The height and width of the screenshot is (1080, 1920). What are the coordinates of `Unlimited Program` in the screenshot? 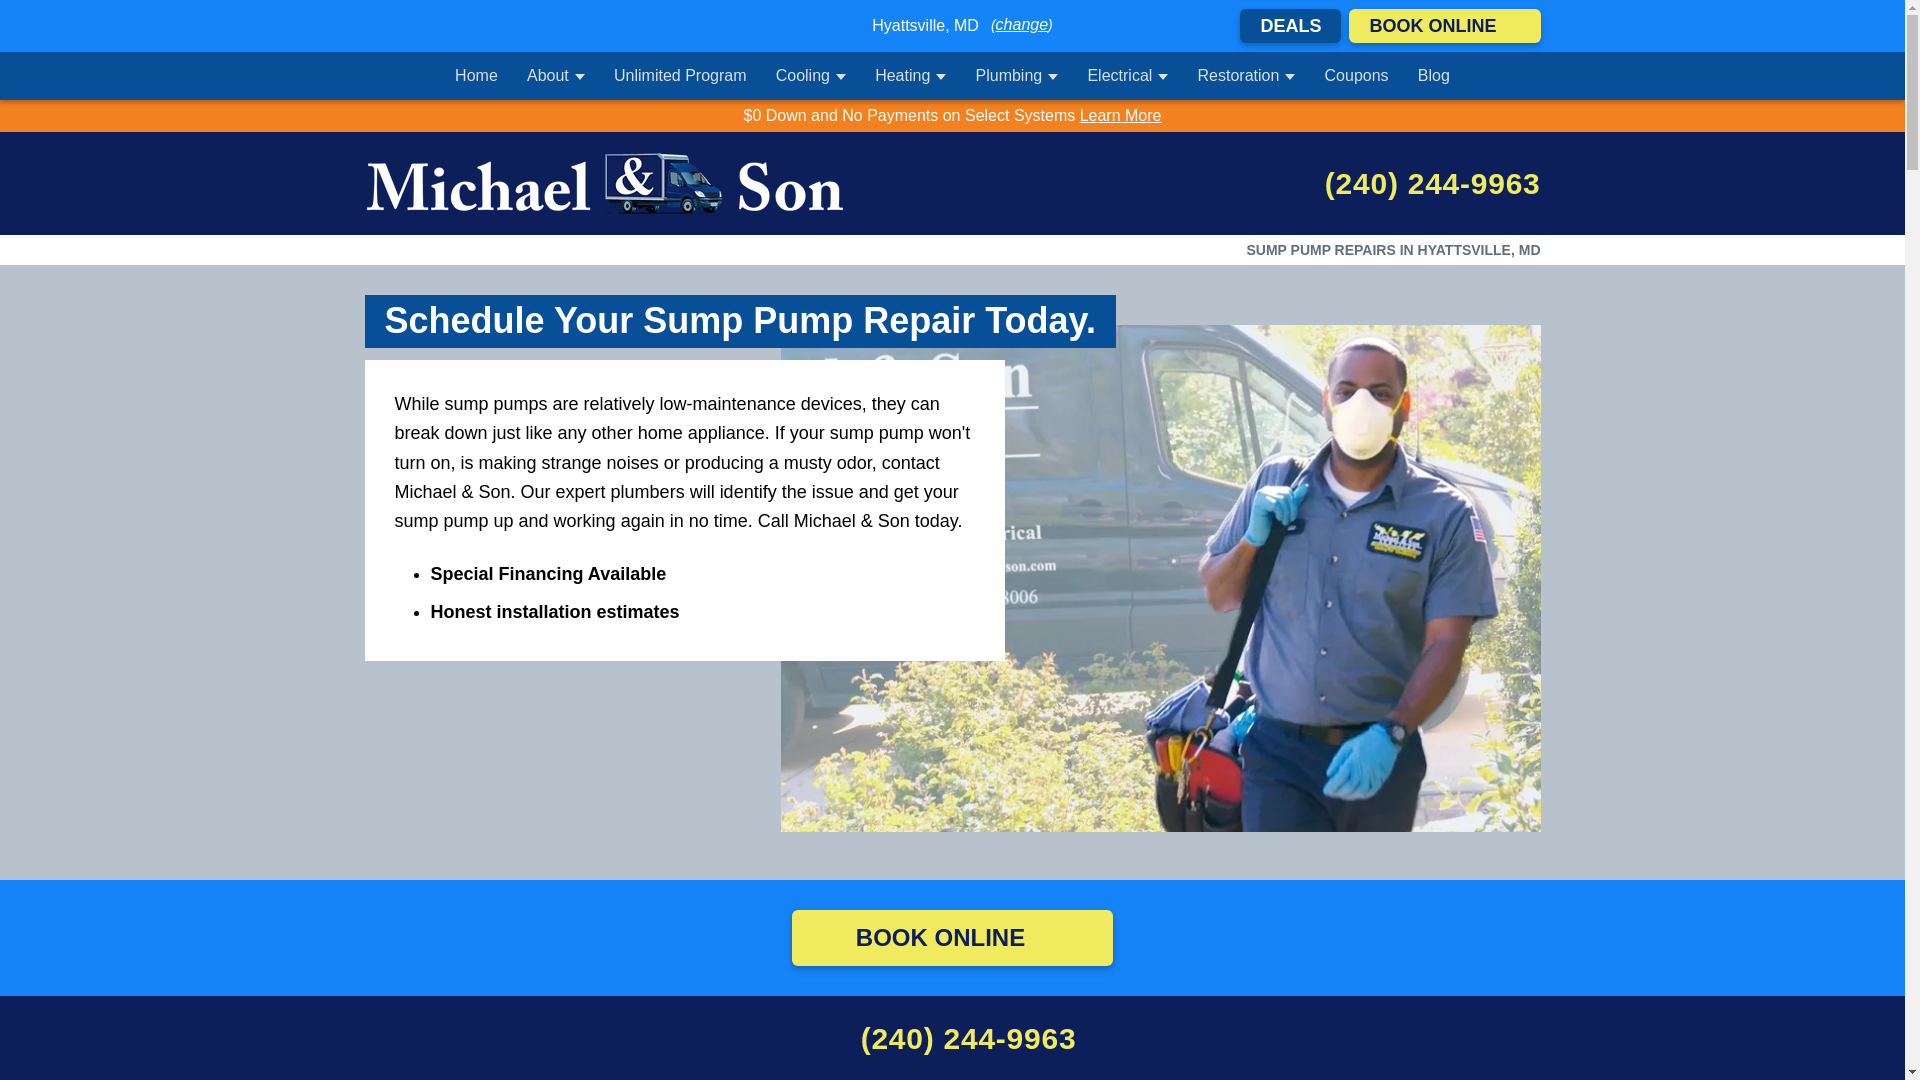 It's located at (680, 76).